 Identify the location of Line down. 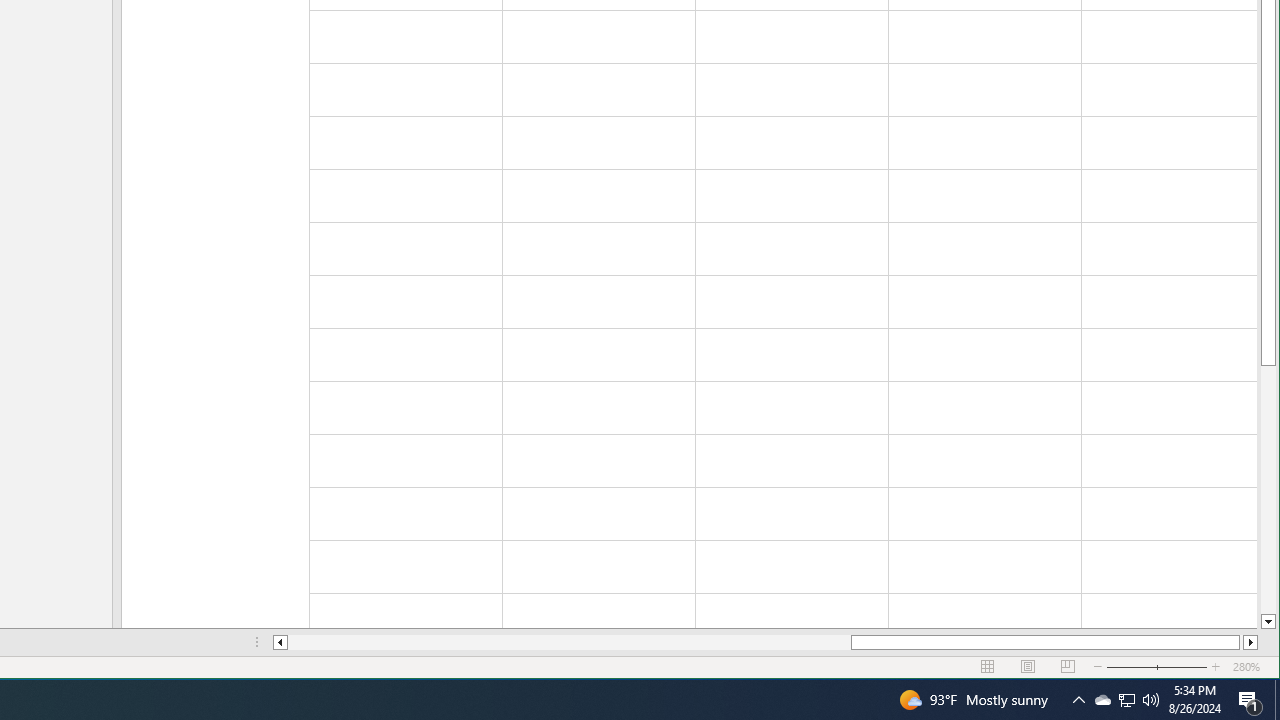
(280, 642).